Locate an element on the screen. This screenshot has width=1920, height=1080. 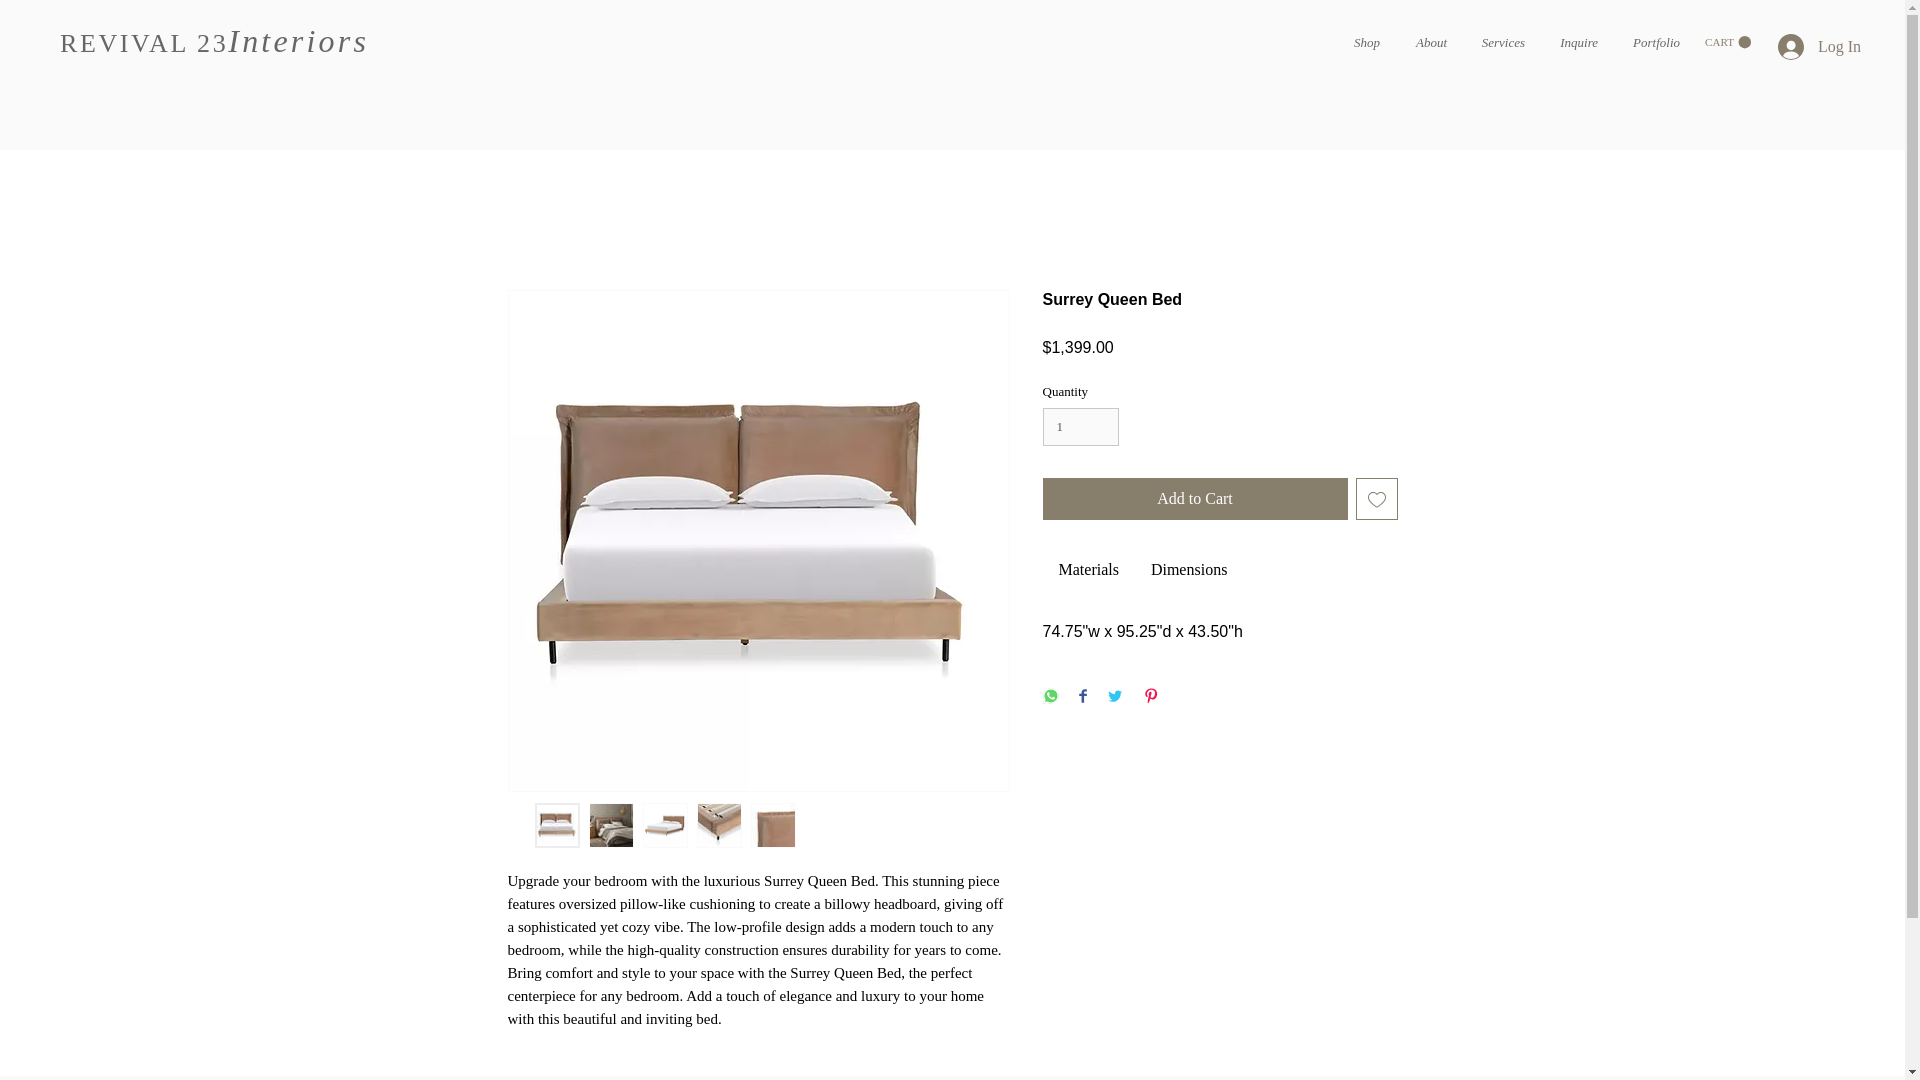
Services is located at coordinates (1500, 43).